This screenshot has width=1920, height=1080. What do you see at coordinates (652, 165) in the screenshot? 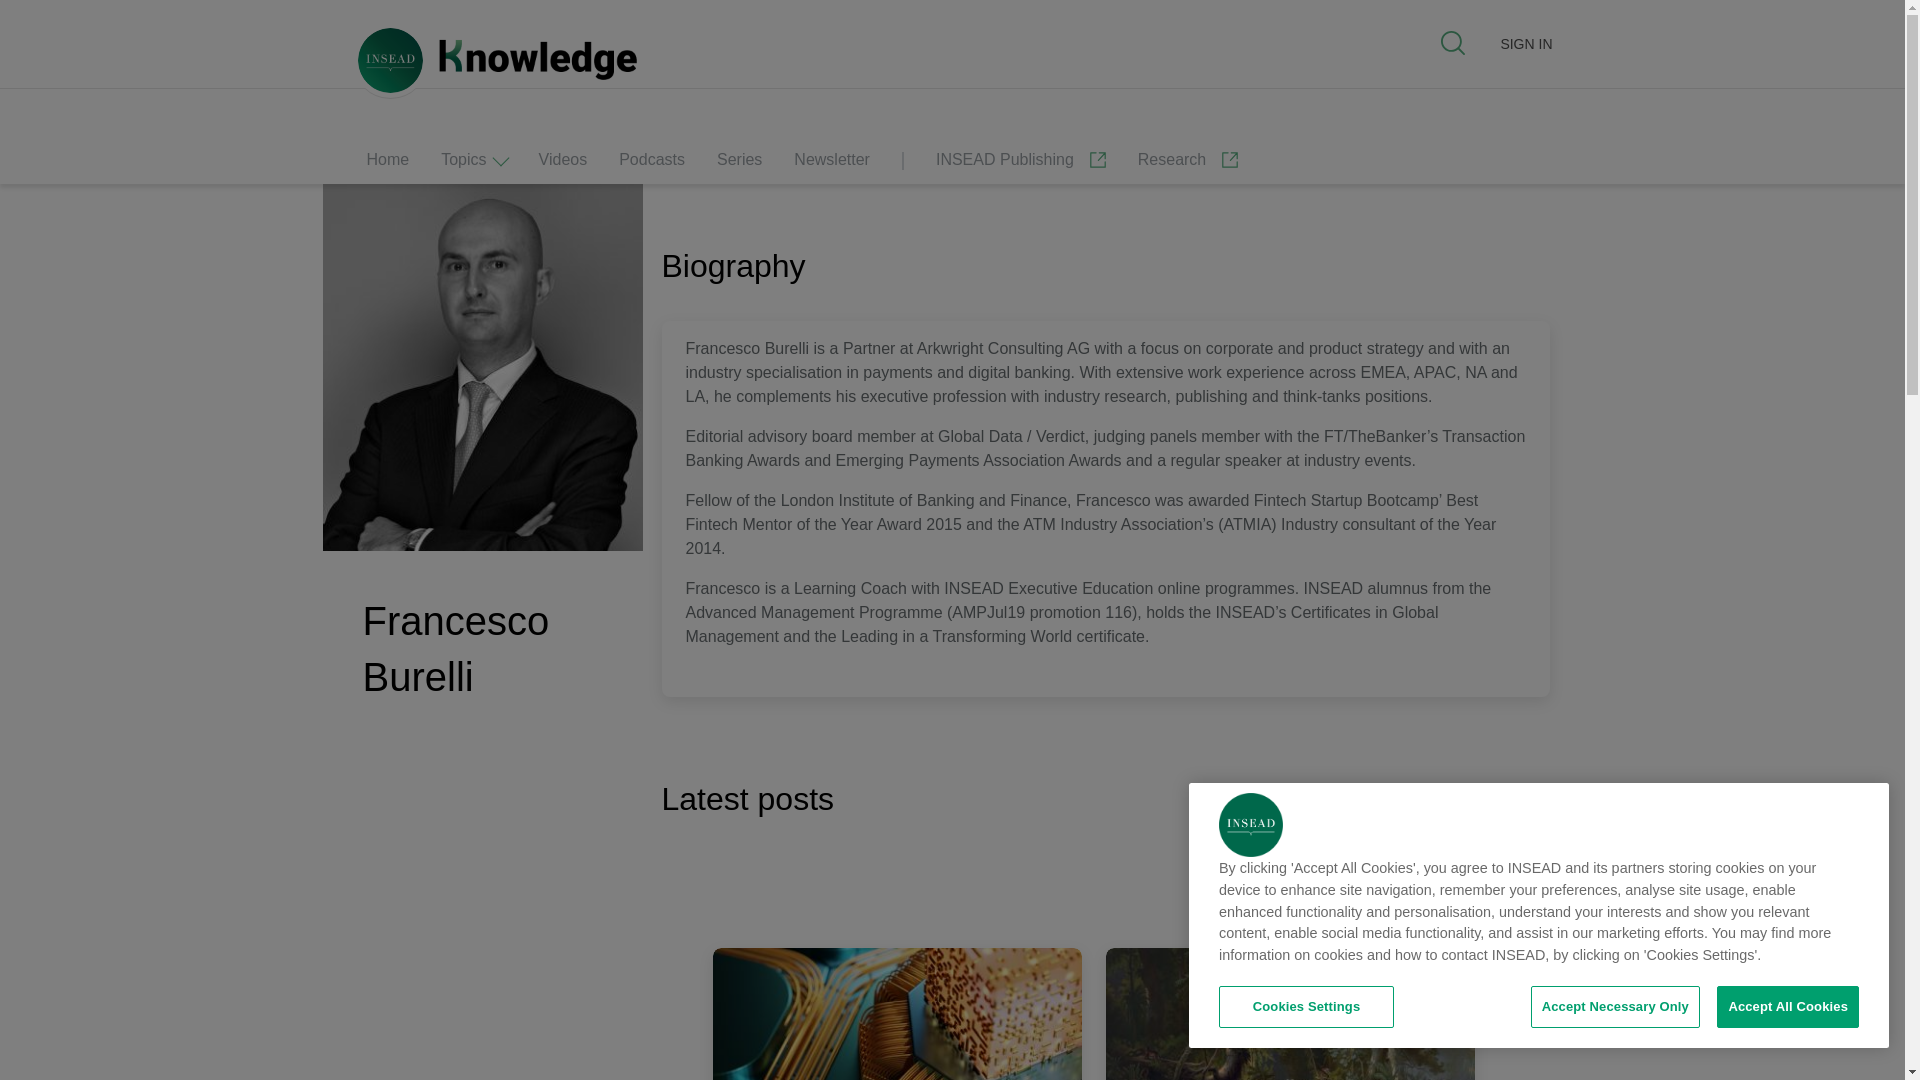
I see `Podcasts` at bounding box center [652, 165].